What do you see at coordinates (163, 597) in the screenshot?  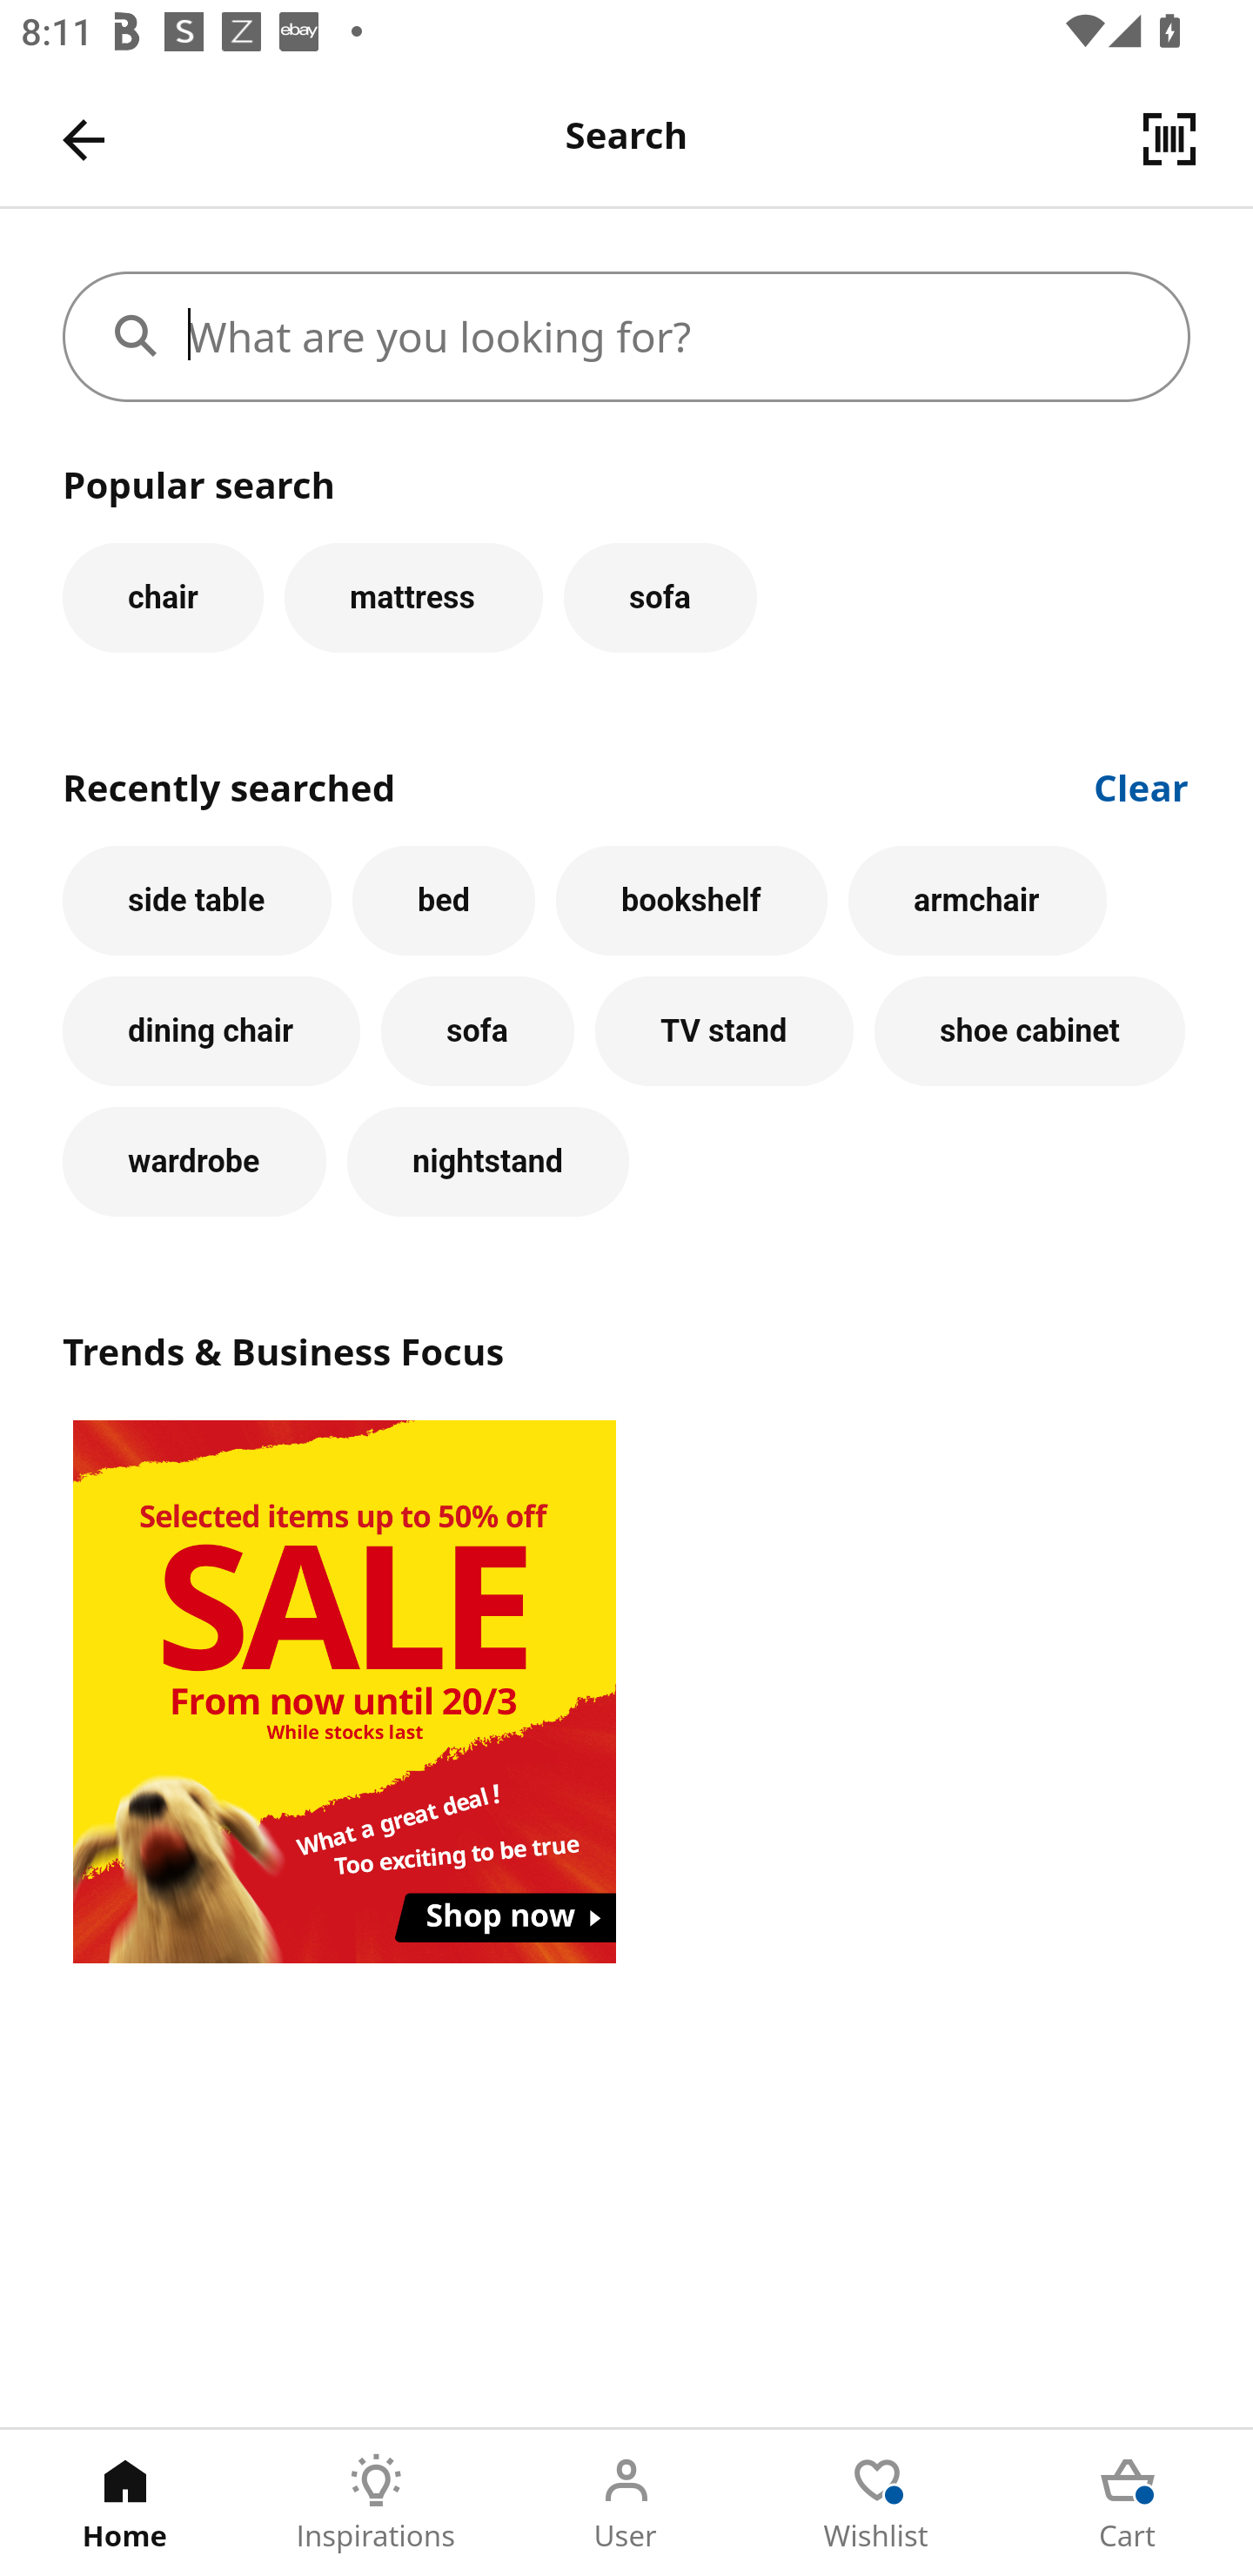 I see `chair` at bounding box center [163, 597].